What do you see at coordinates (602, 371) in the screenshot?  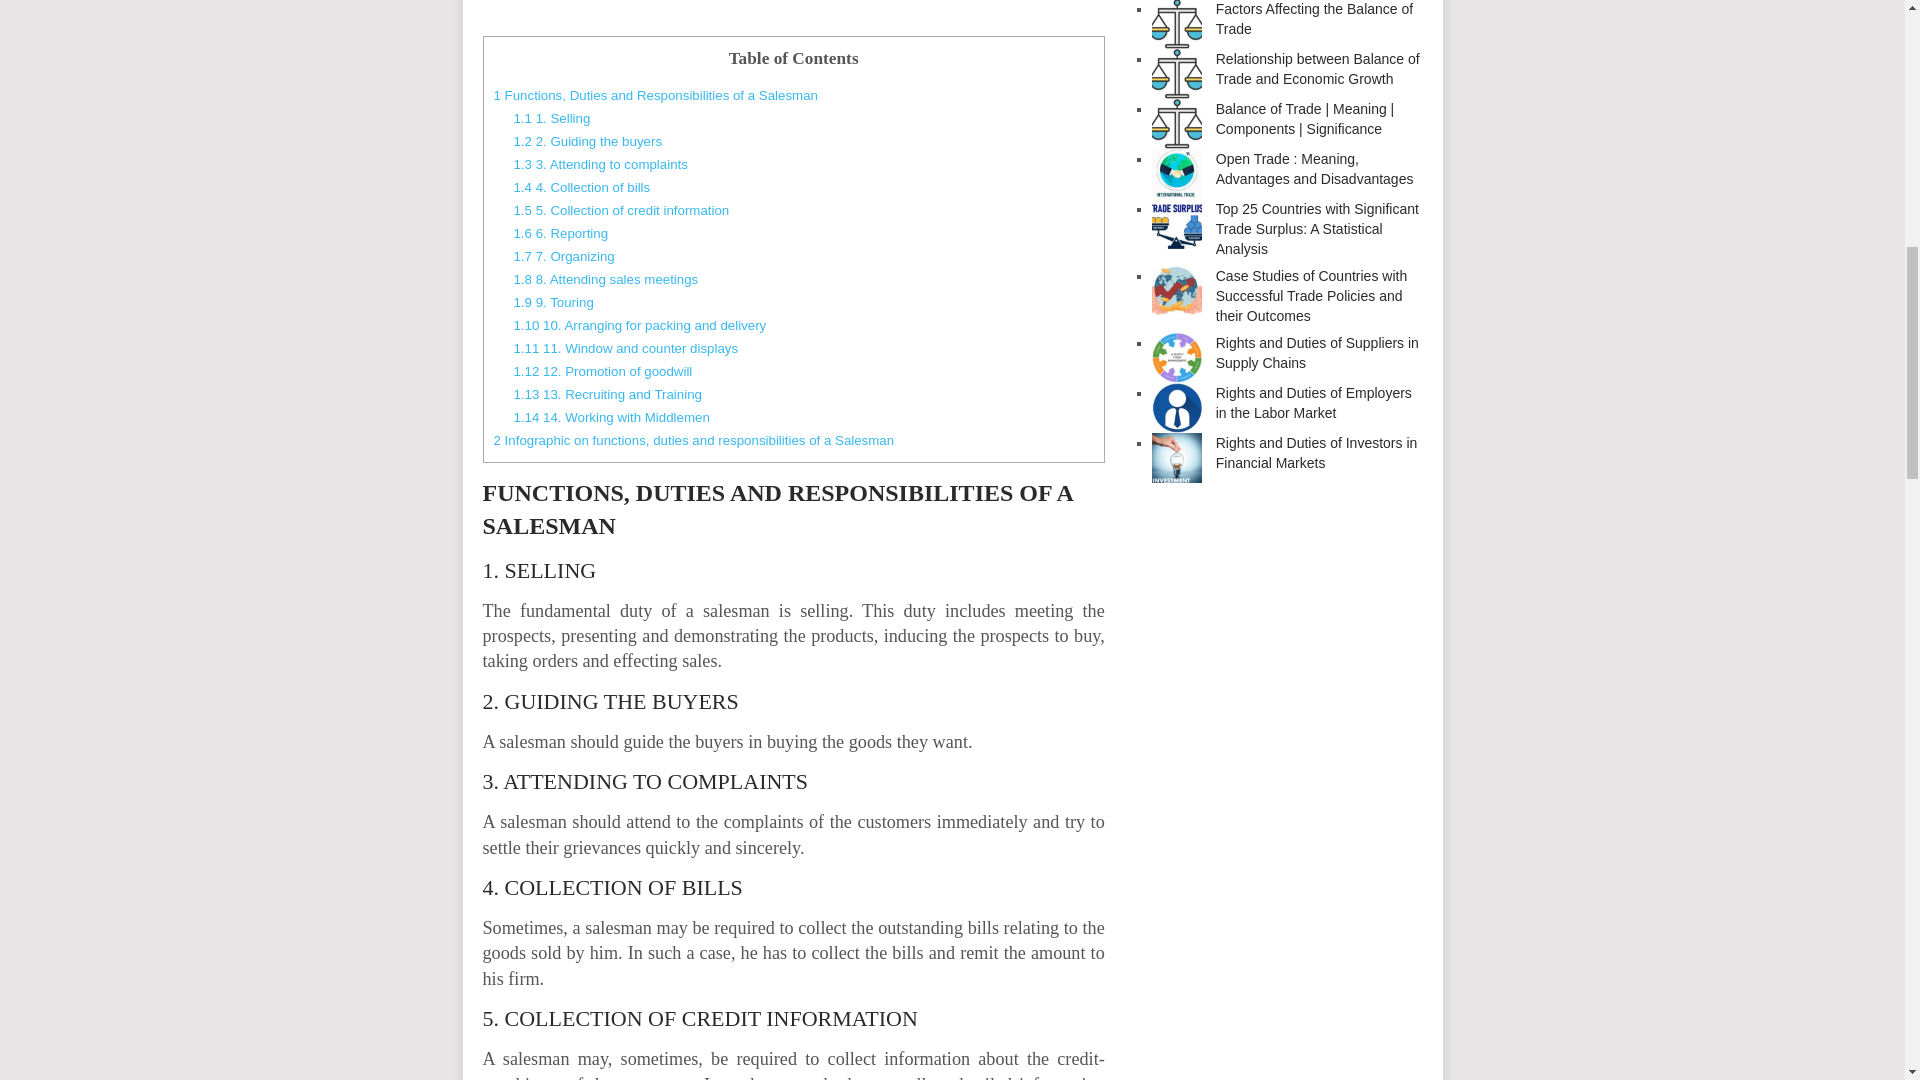 I see `1.12 12. Promotion of goodwill` at bounding box center [602, 371].